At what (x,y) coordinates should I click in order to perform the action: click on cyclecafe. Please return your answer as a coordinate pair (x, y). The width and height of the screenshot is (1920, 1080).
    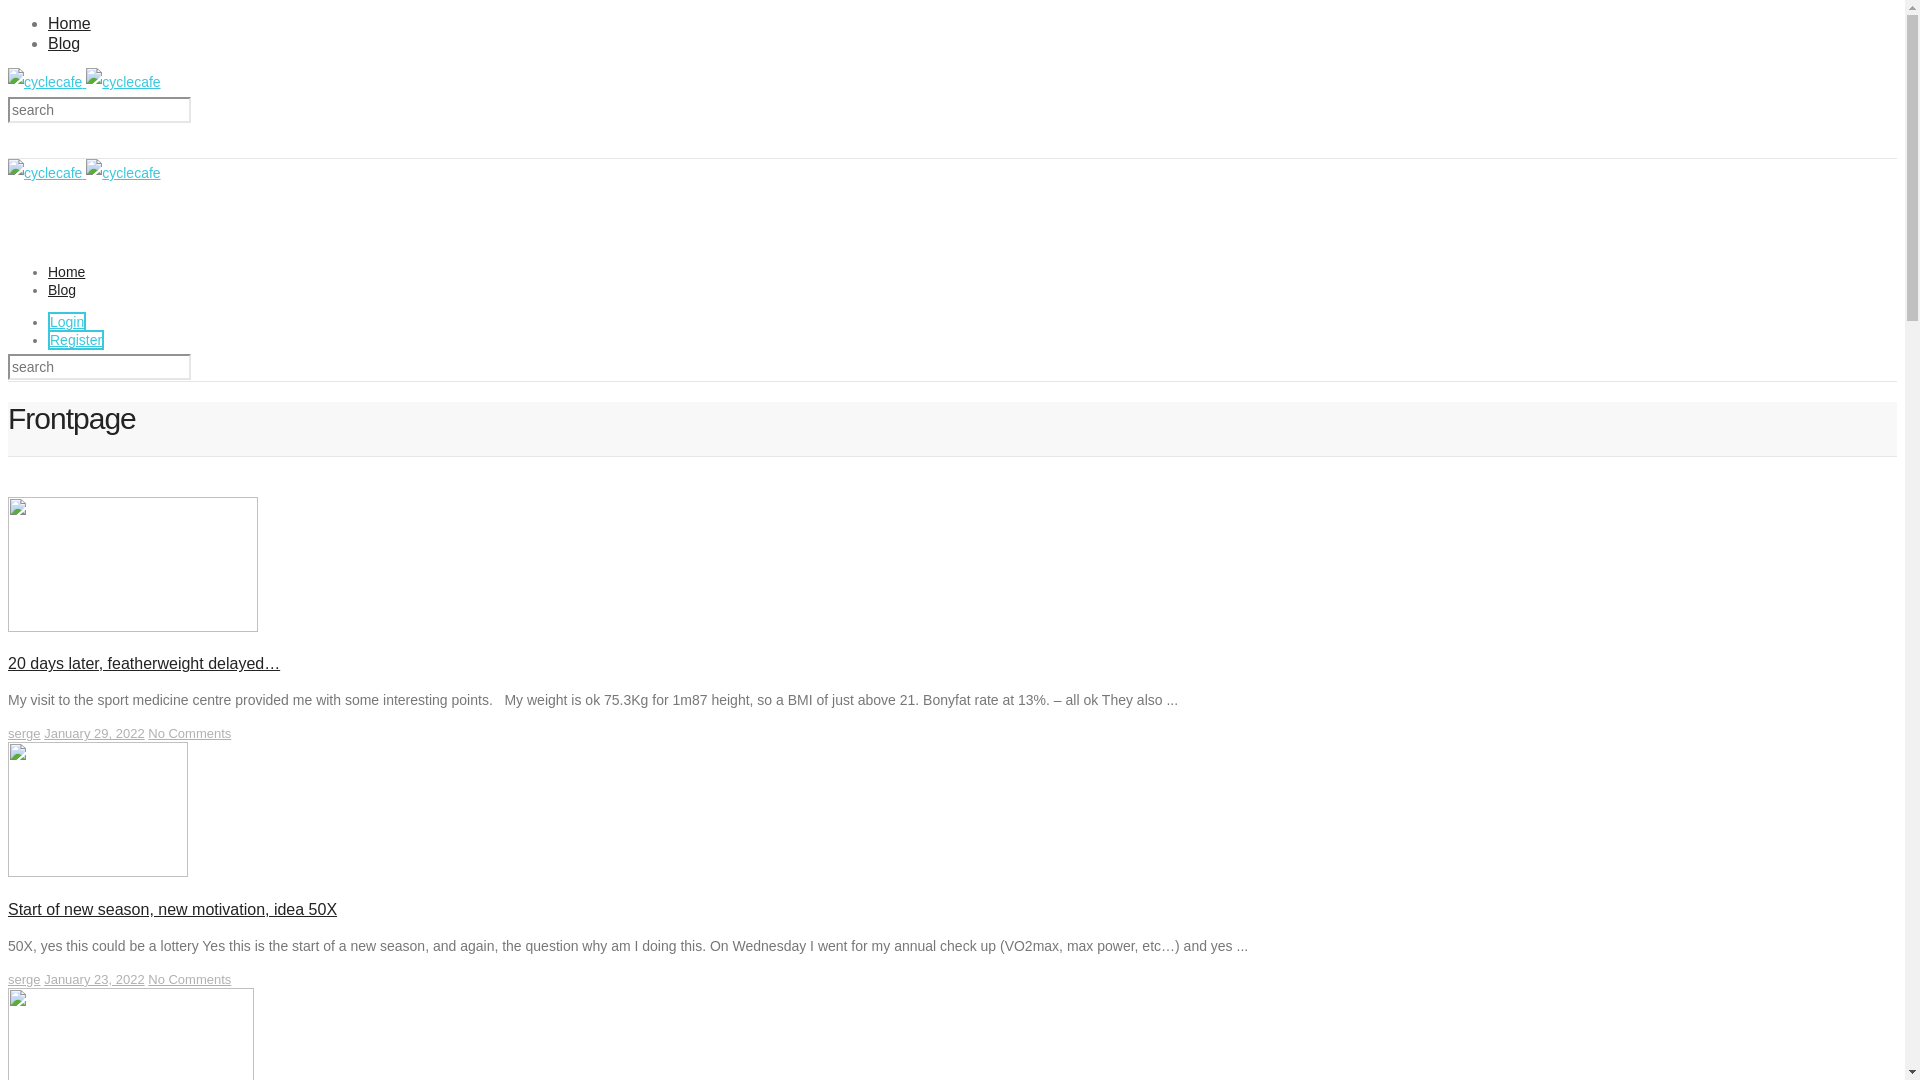
    Looking at the image, I should click on (84, 173).